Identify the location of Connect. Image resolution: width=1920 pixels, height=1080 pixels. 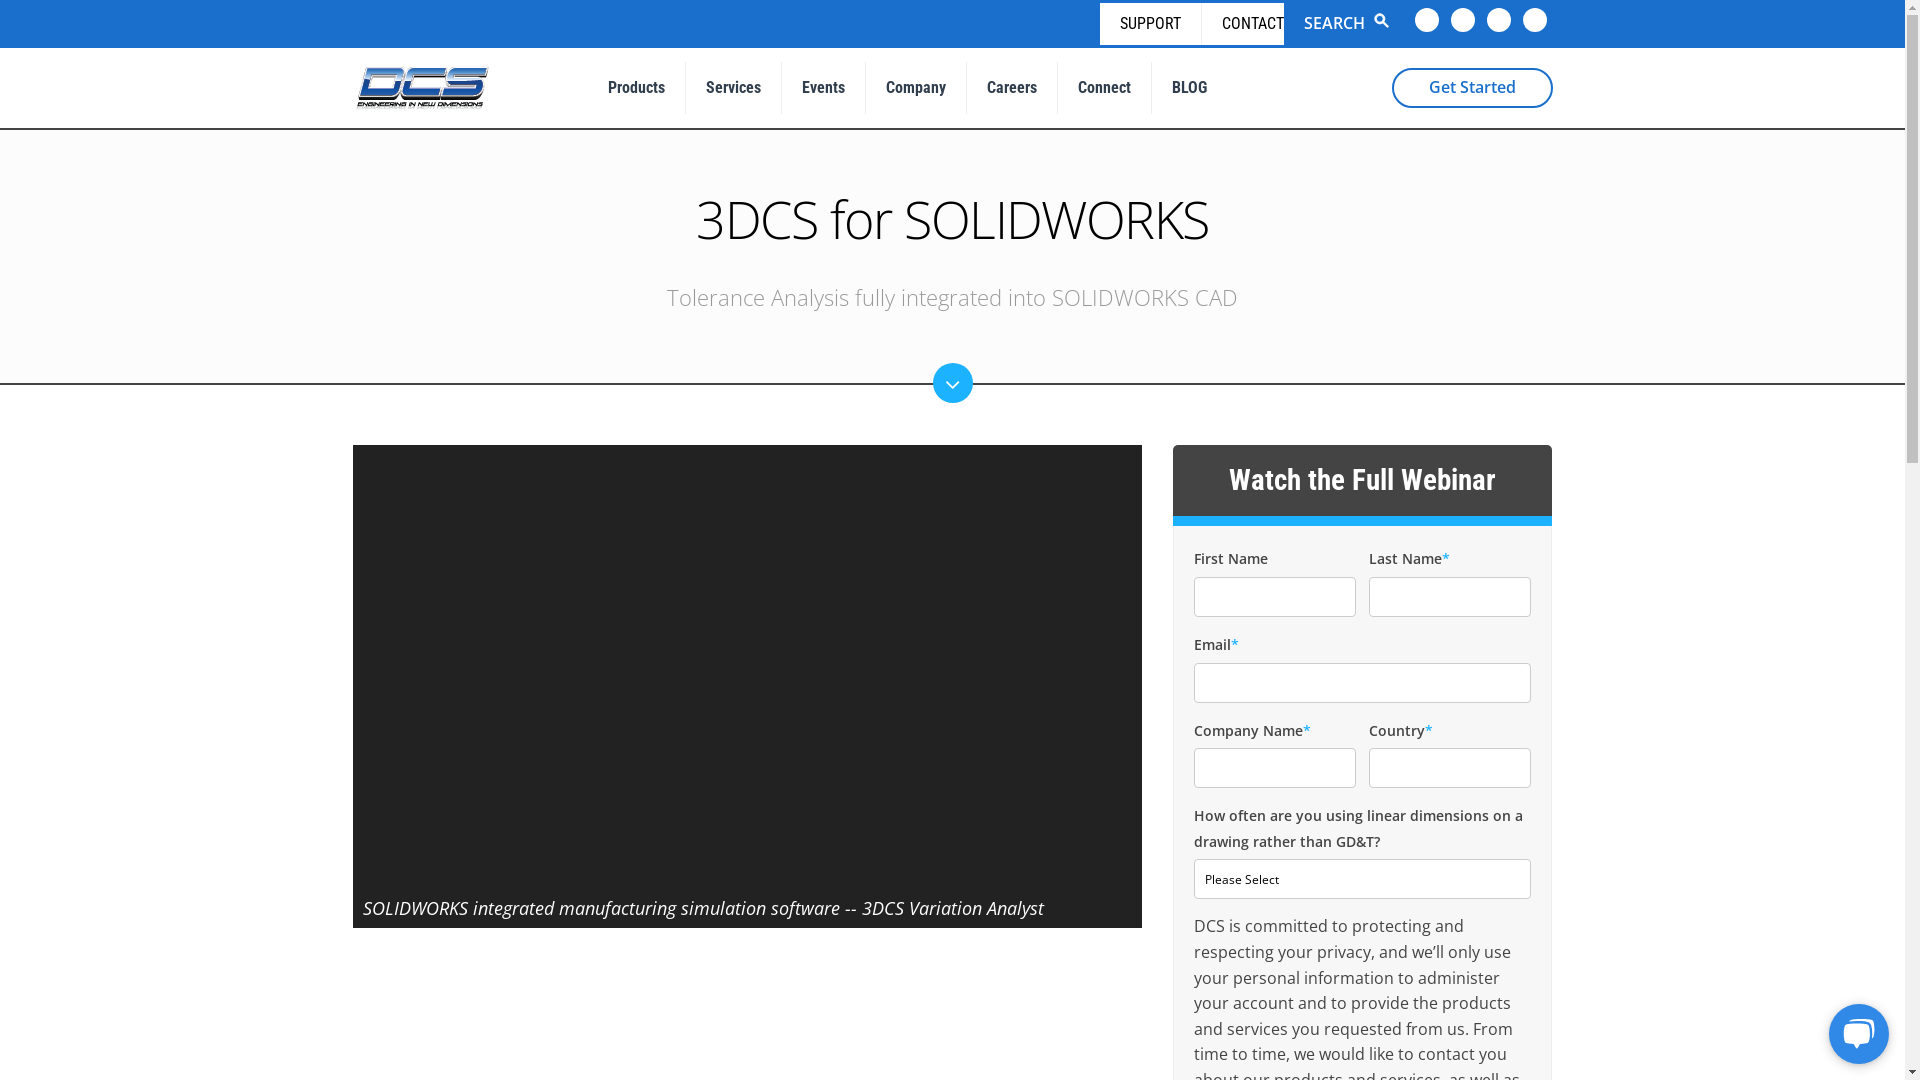
(1103, 88).